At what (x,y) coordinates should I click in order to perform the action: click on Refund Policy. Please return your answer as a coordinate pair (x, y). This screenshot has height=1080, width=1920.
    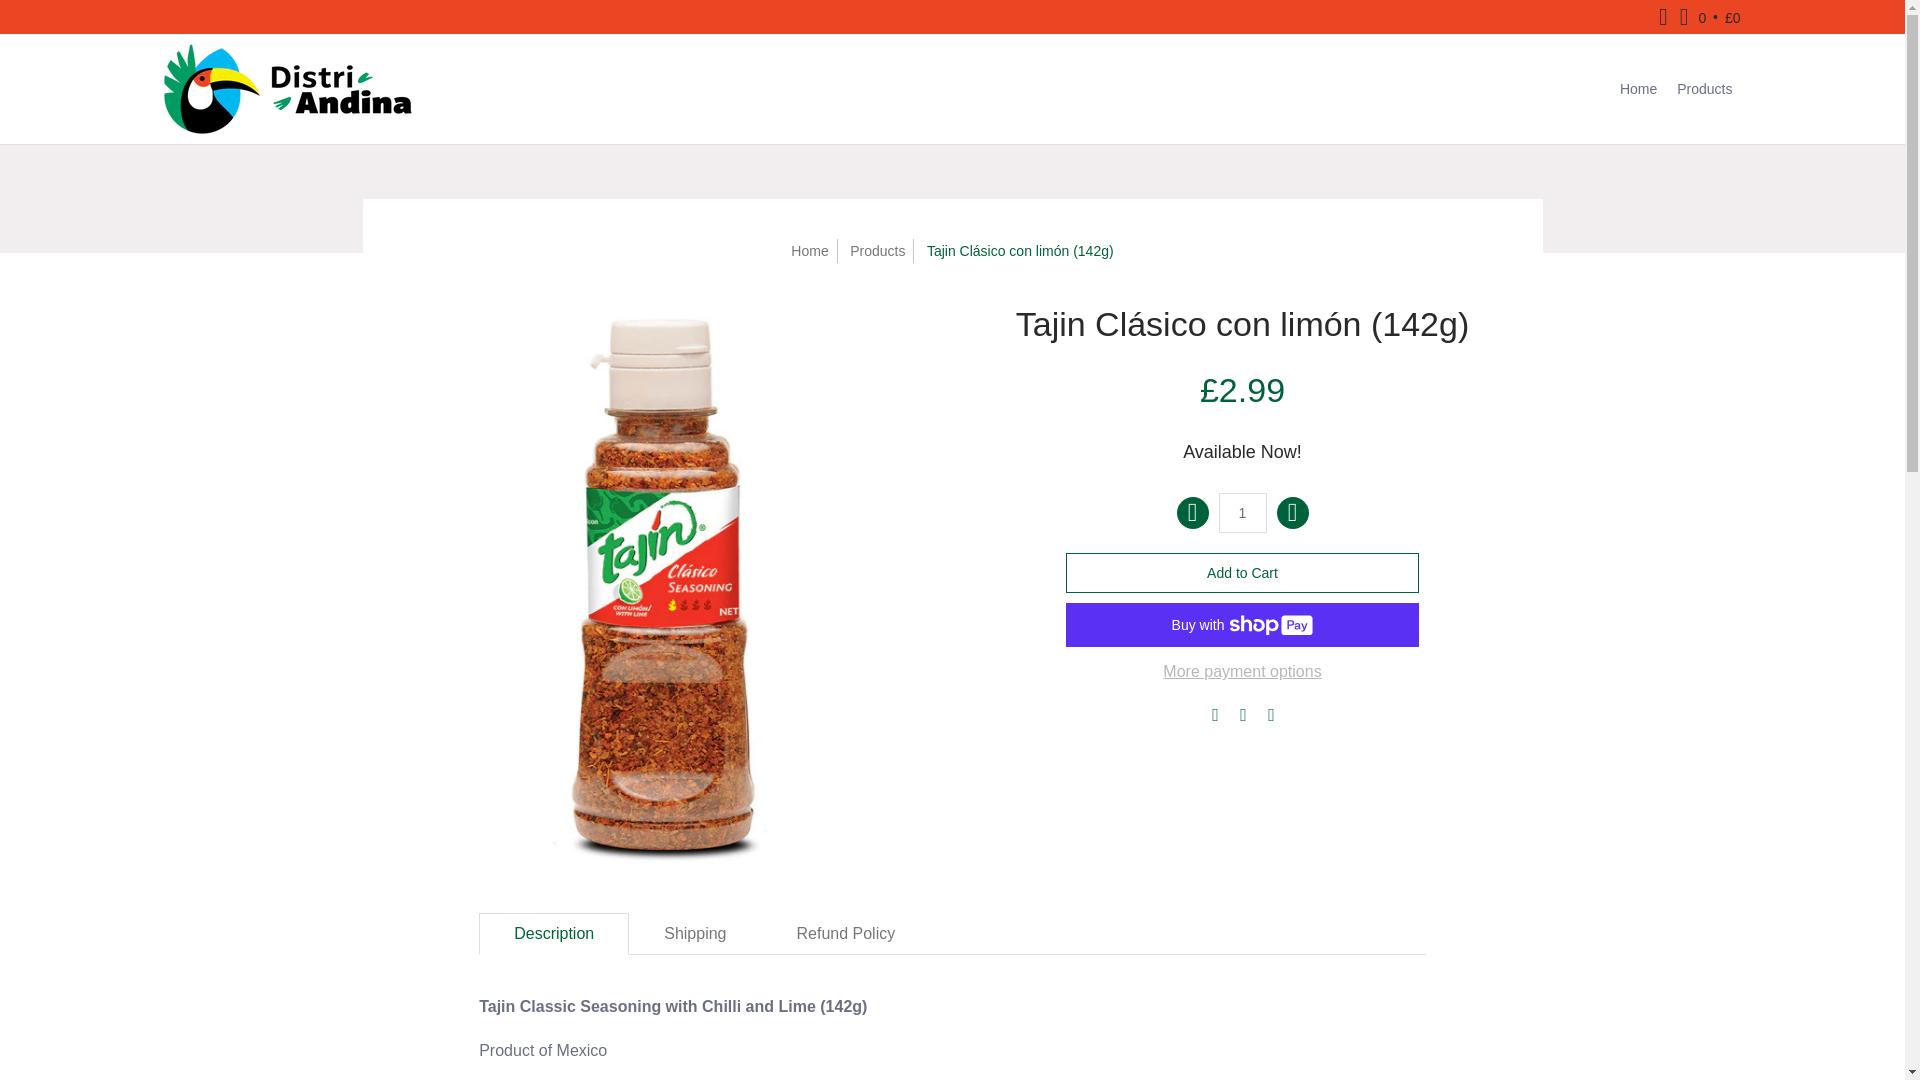
    Looking at the image, I should click on (846, 933).